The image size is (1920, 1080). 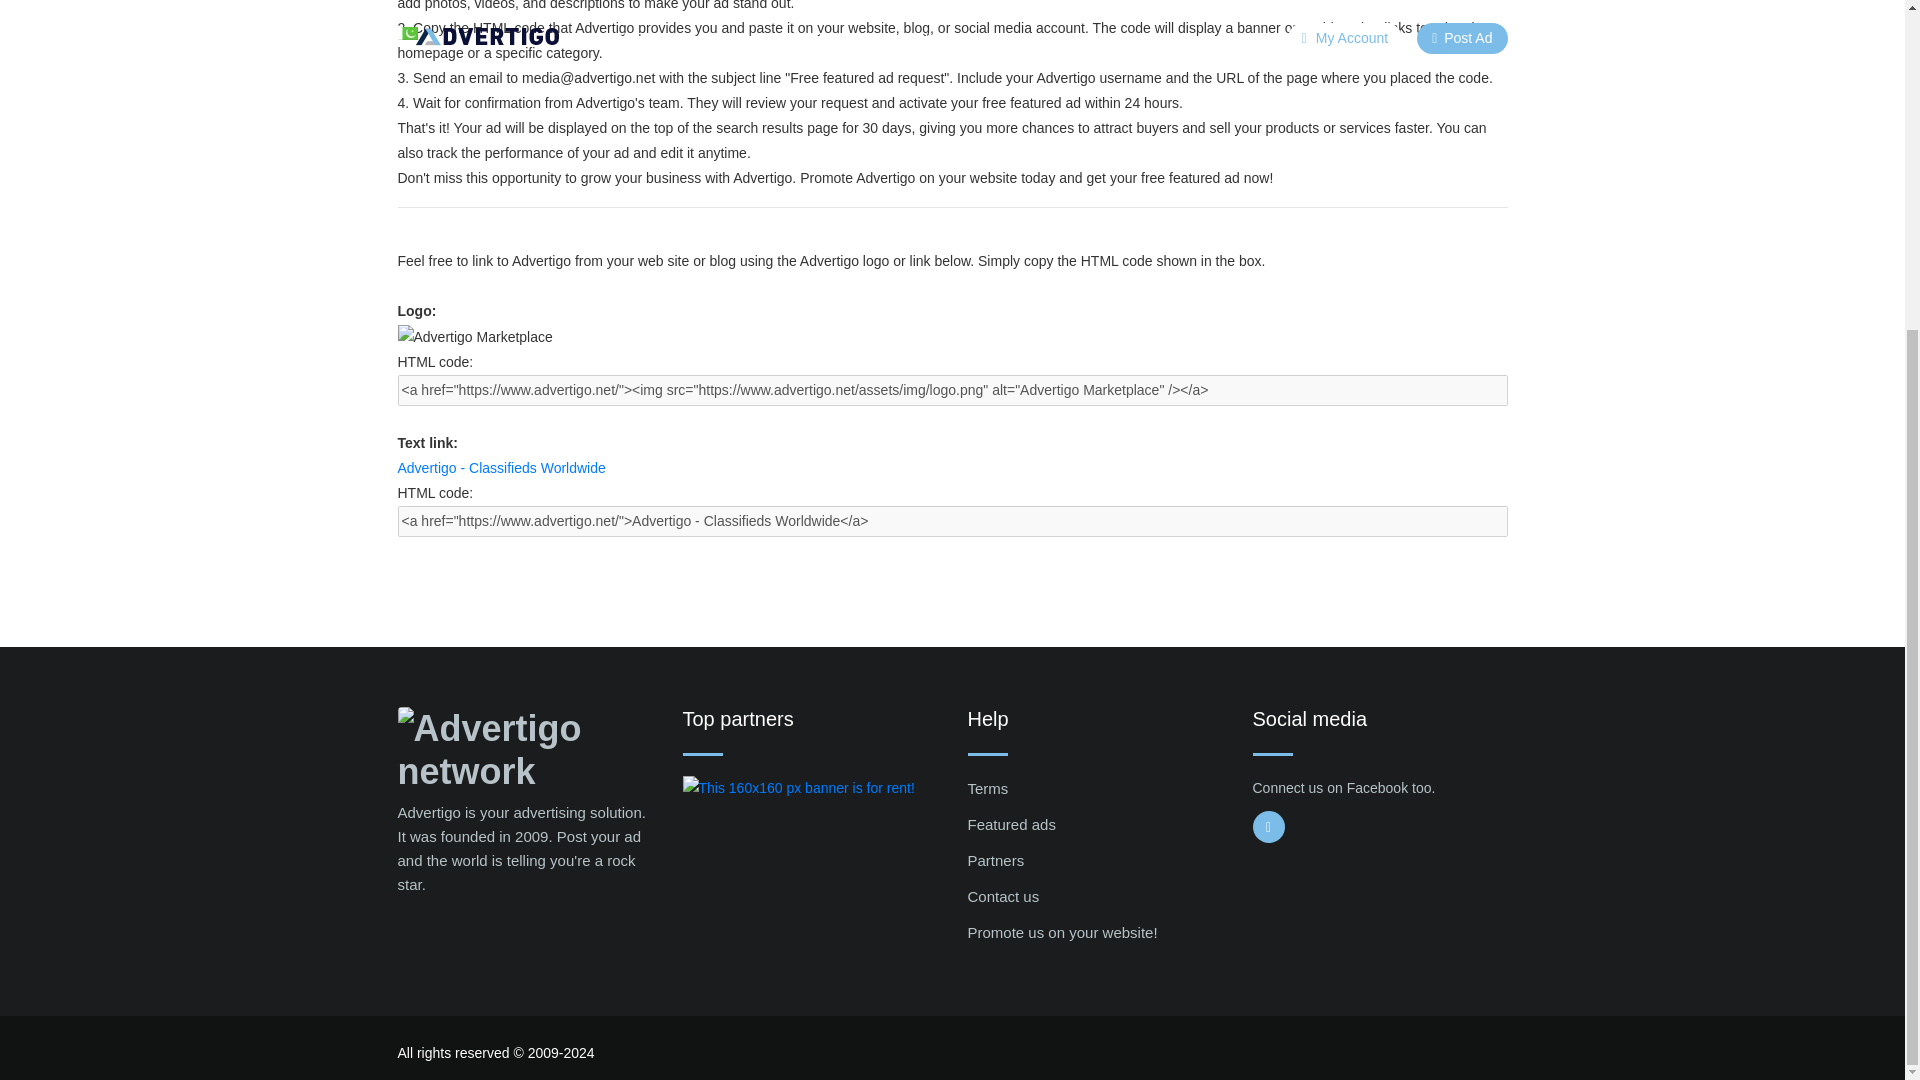 I want to click on Terms, so click(x=988, y=788).